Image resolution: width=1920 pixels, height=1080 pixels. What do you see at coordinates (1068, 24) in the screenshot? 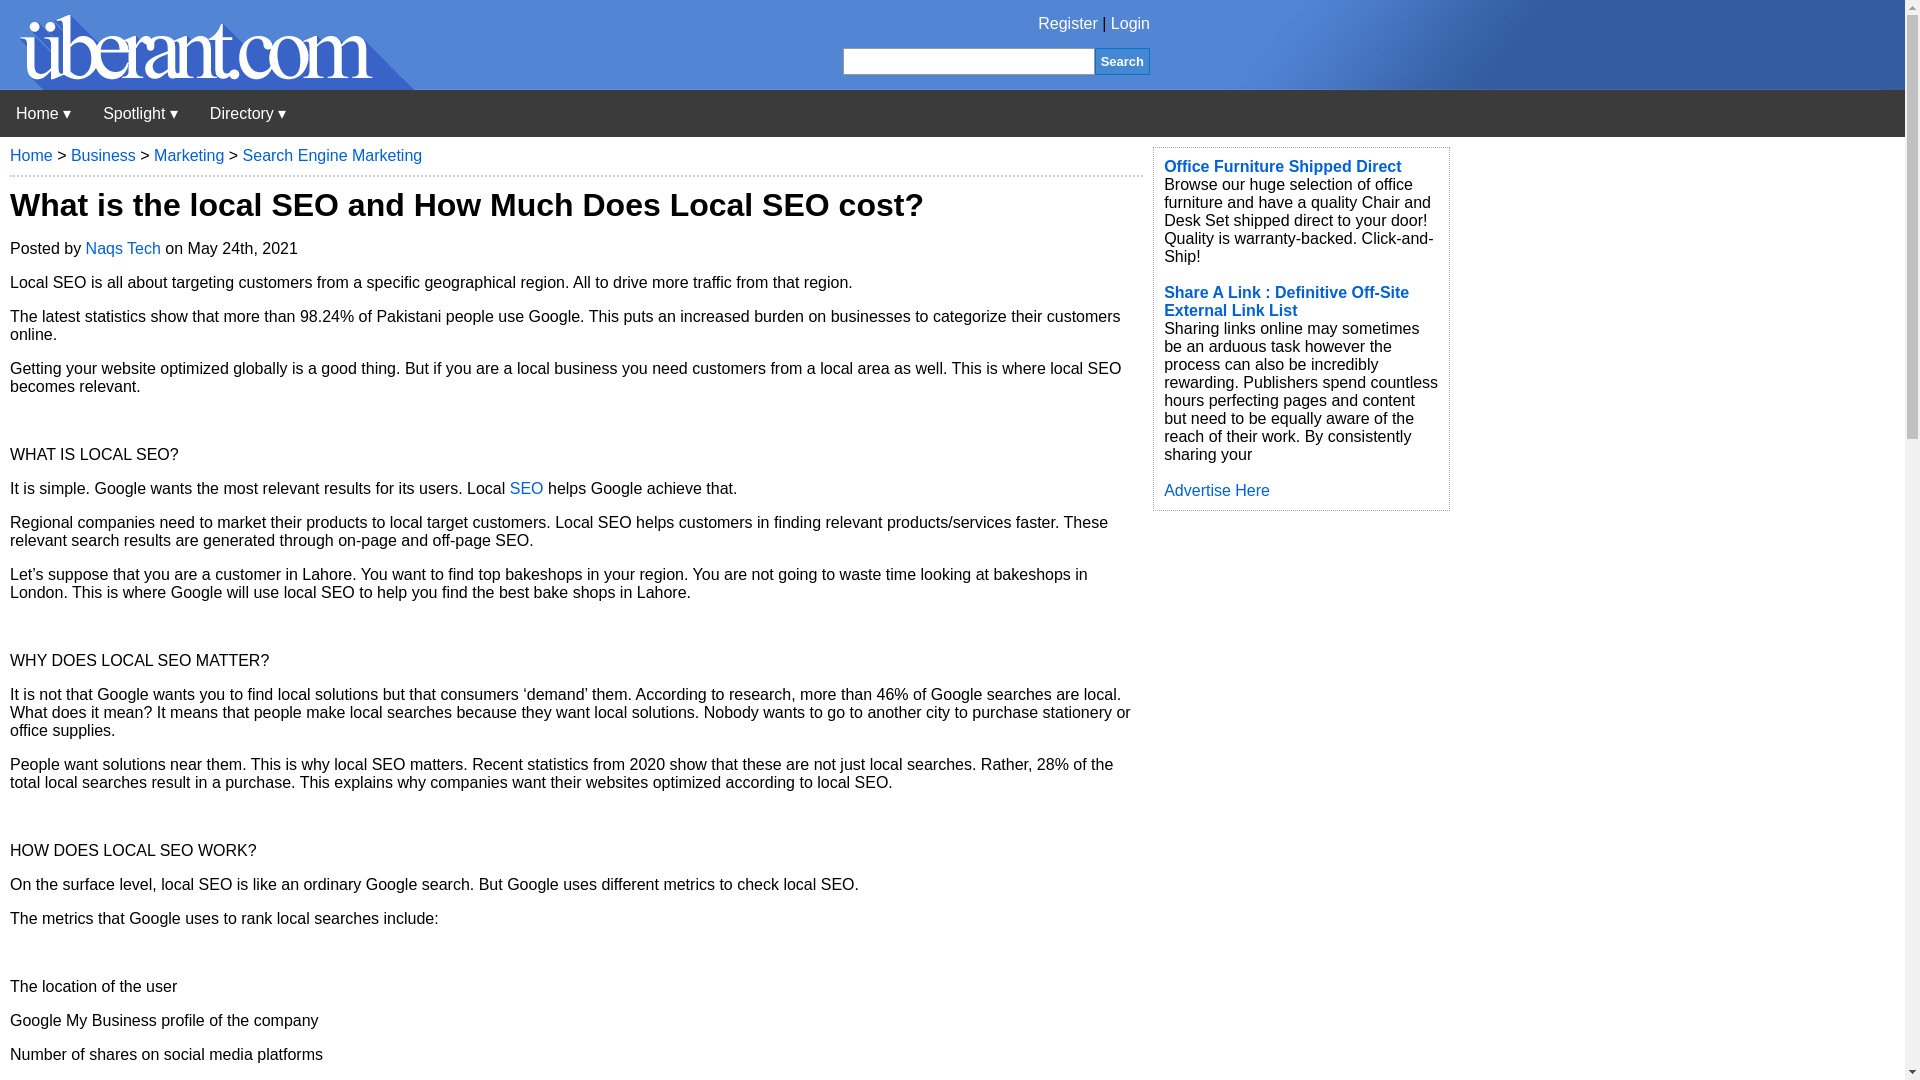
I see `Register` at bounding box center [1068, 24].